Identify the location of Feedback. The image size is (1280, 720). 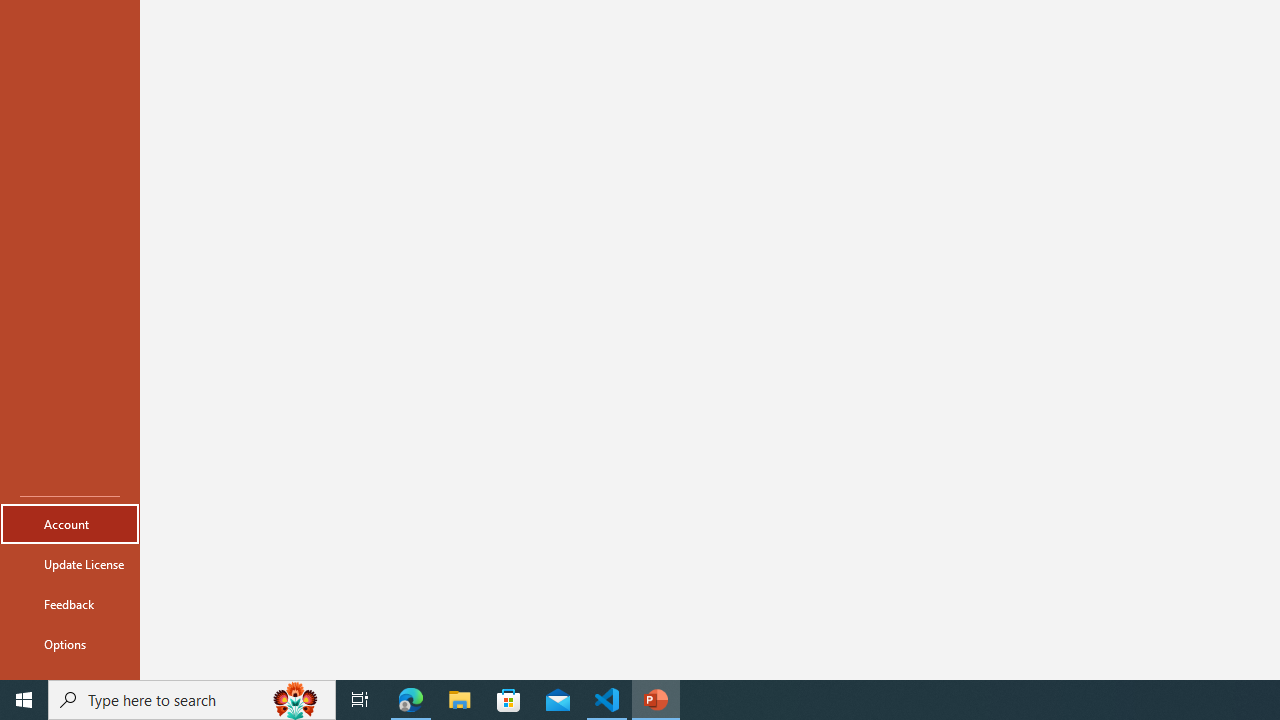
(70, 604).